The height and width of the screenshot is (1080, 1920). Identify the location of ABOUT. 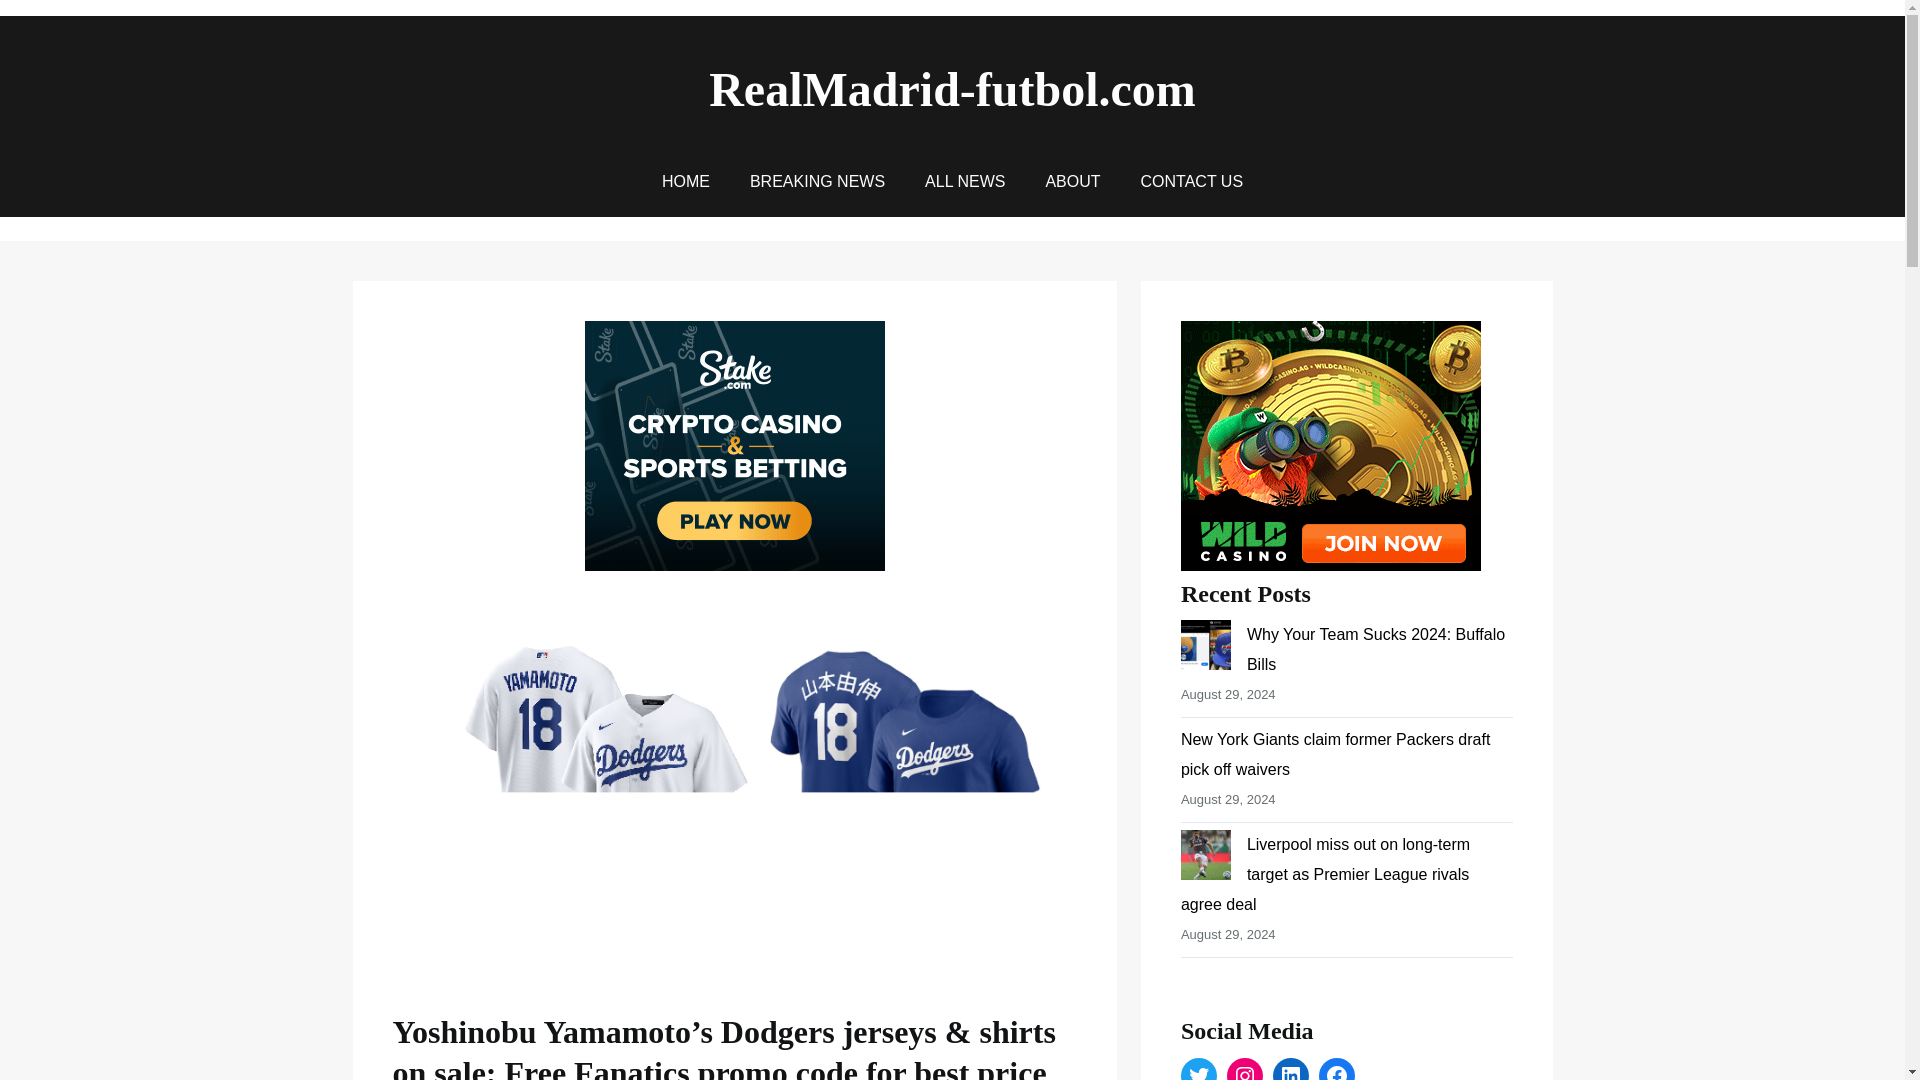
(1072, 182).